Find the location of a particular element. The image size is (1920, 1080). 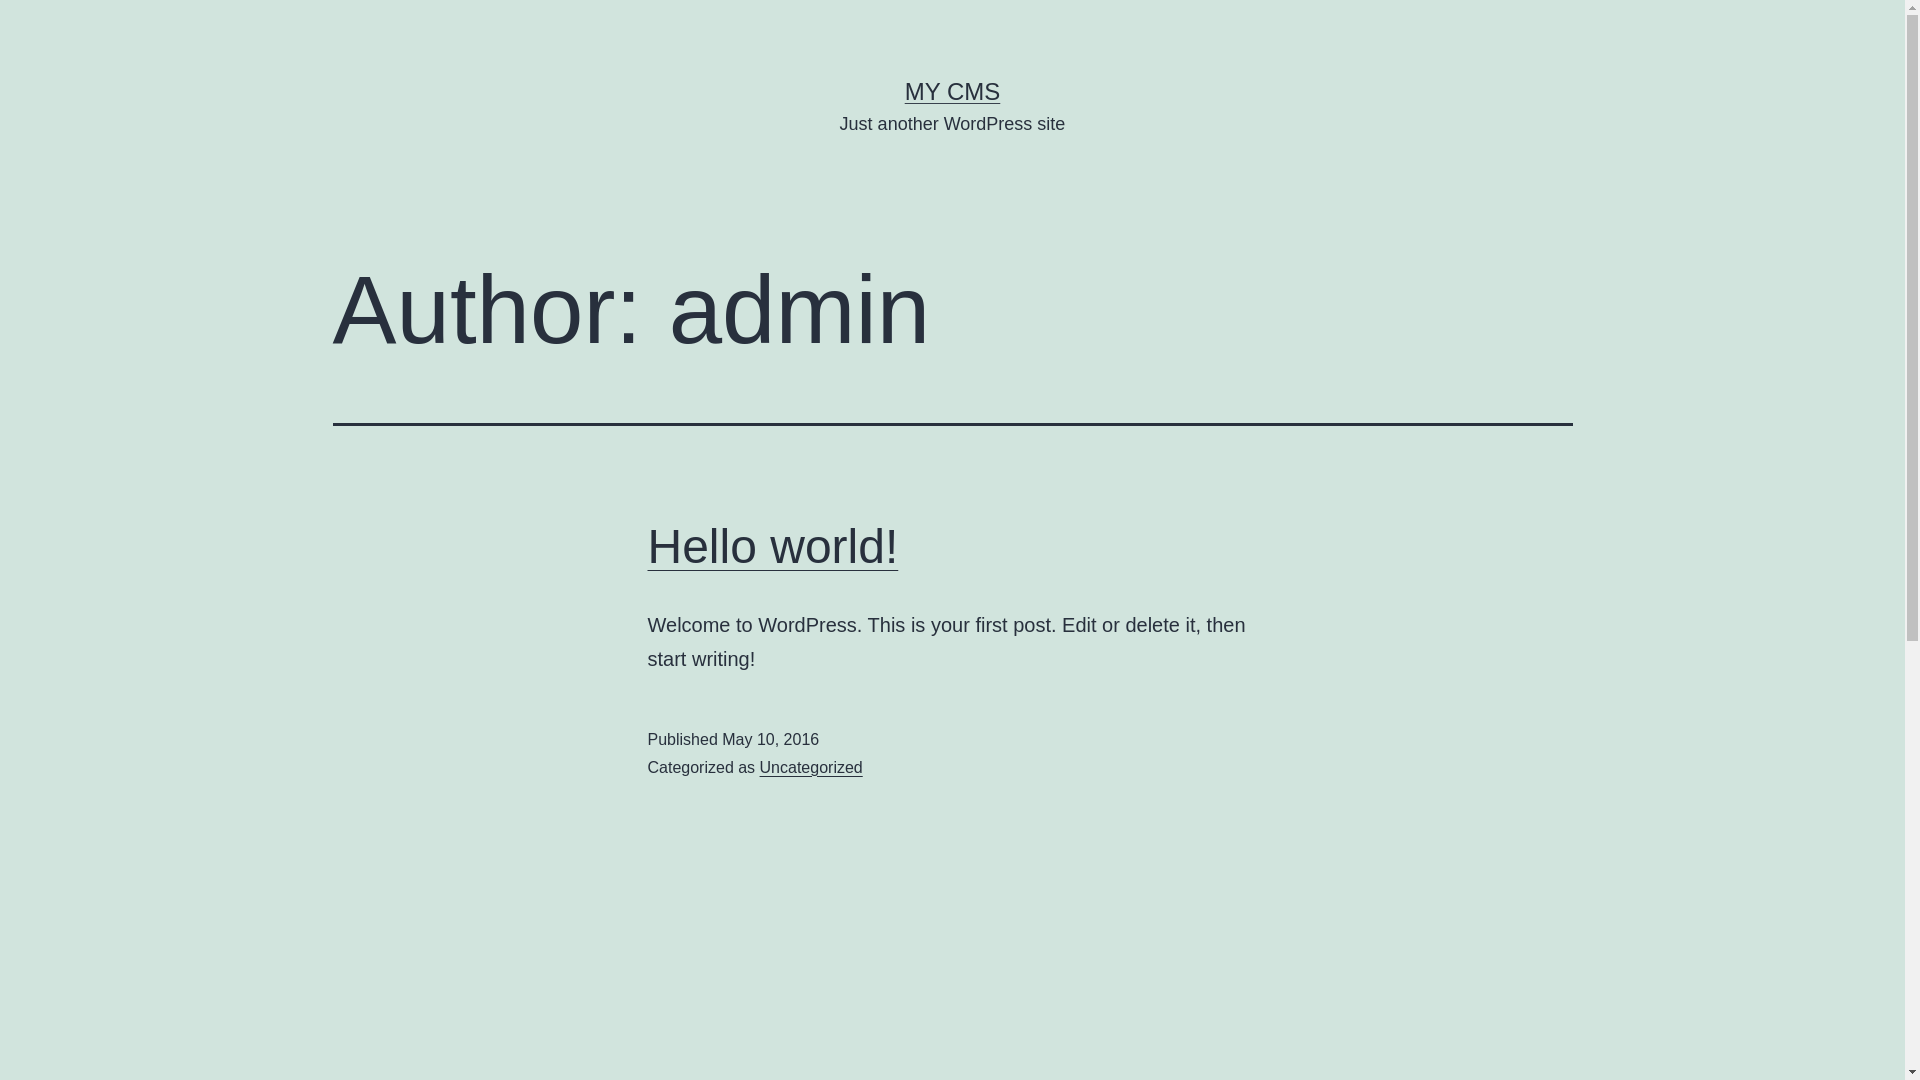

Hello world! is located at coordinates (774, 546).